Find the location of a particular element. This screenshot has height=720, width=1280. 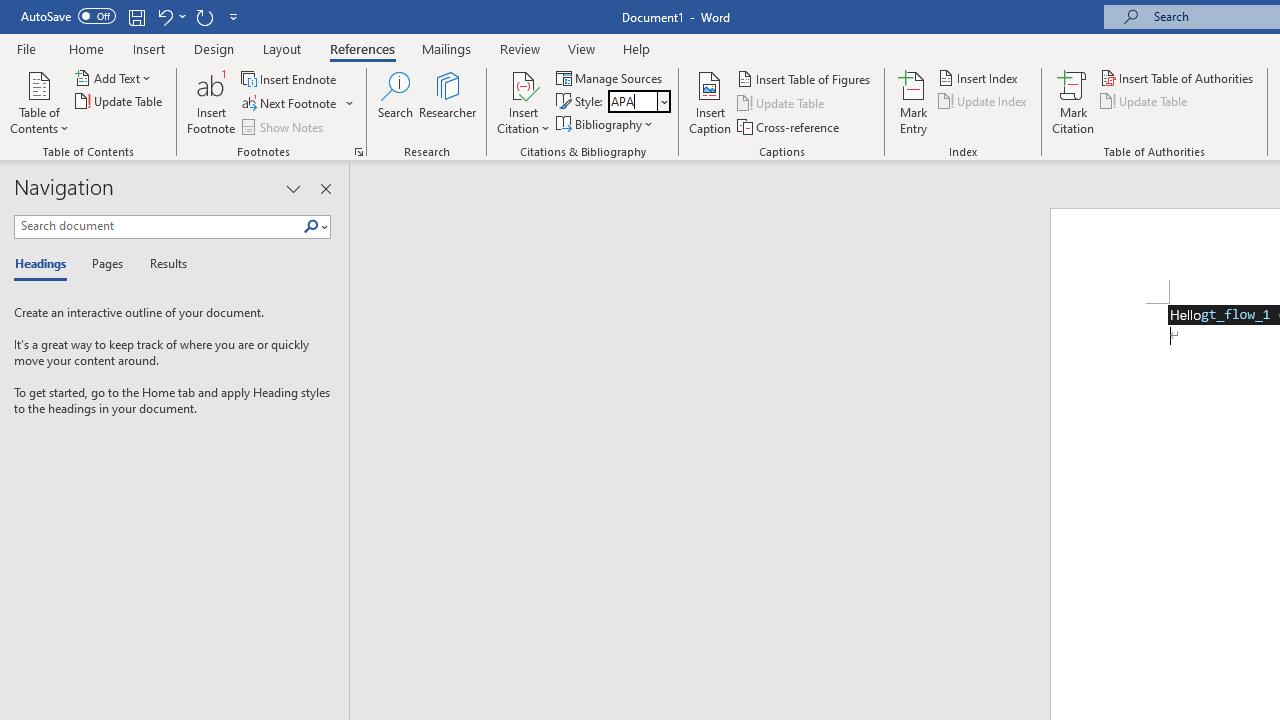

Table of Contents is located at coordinates (39, 102).